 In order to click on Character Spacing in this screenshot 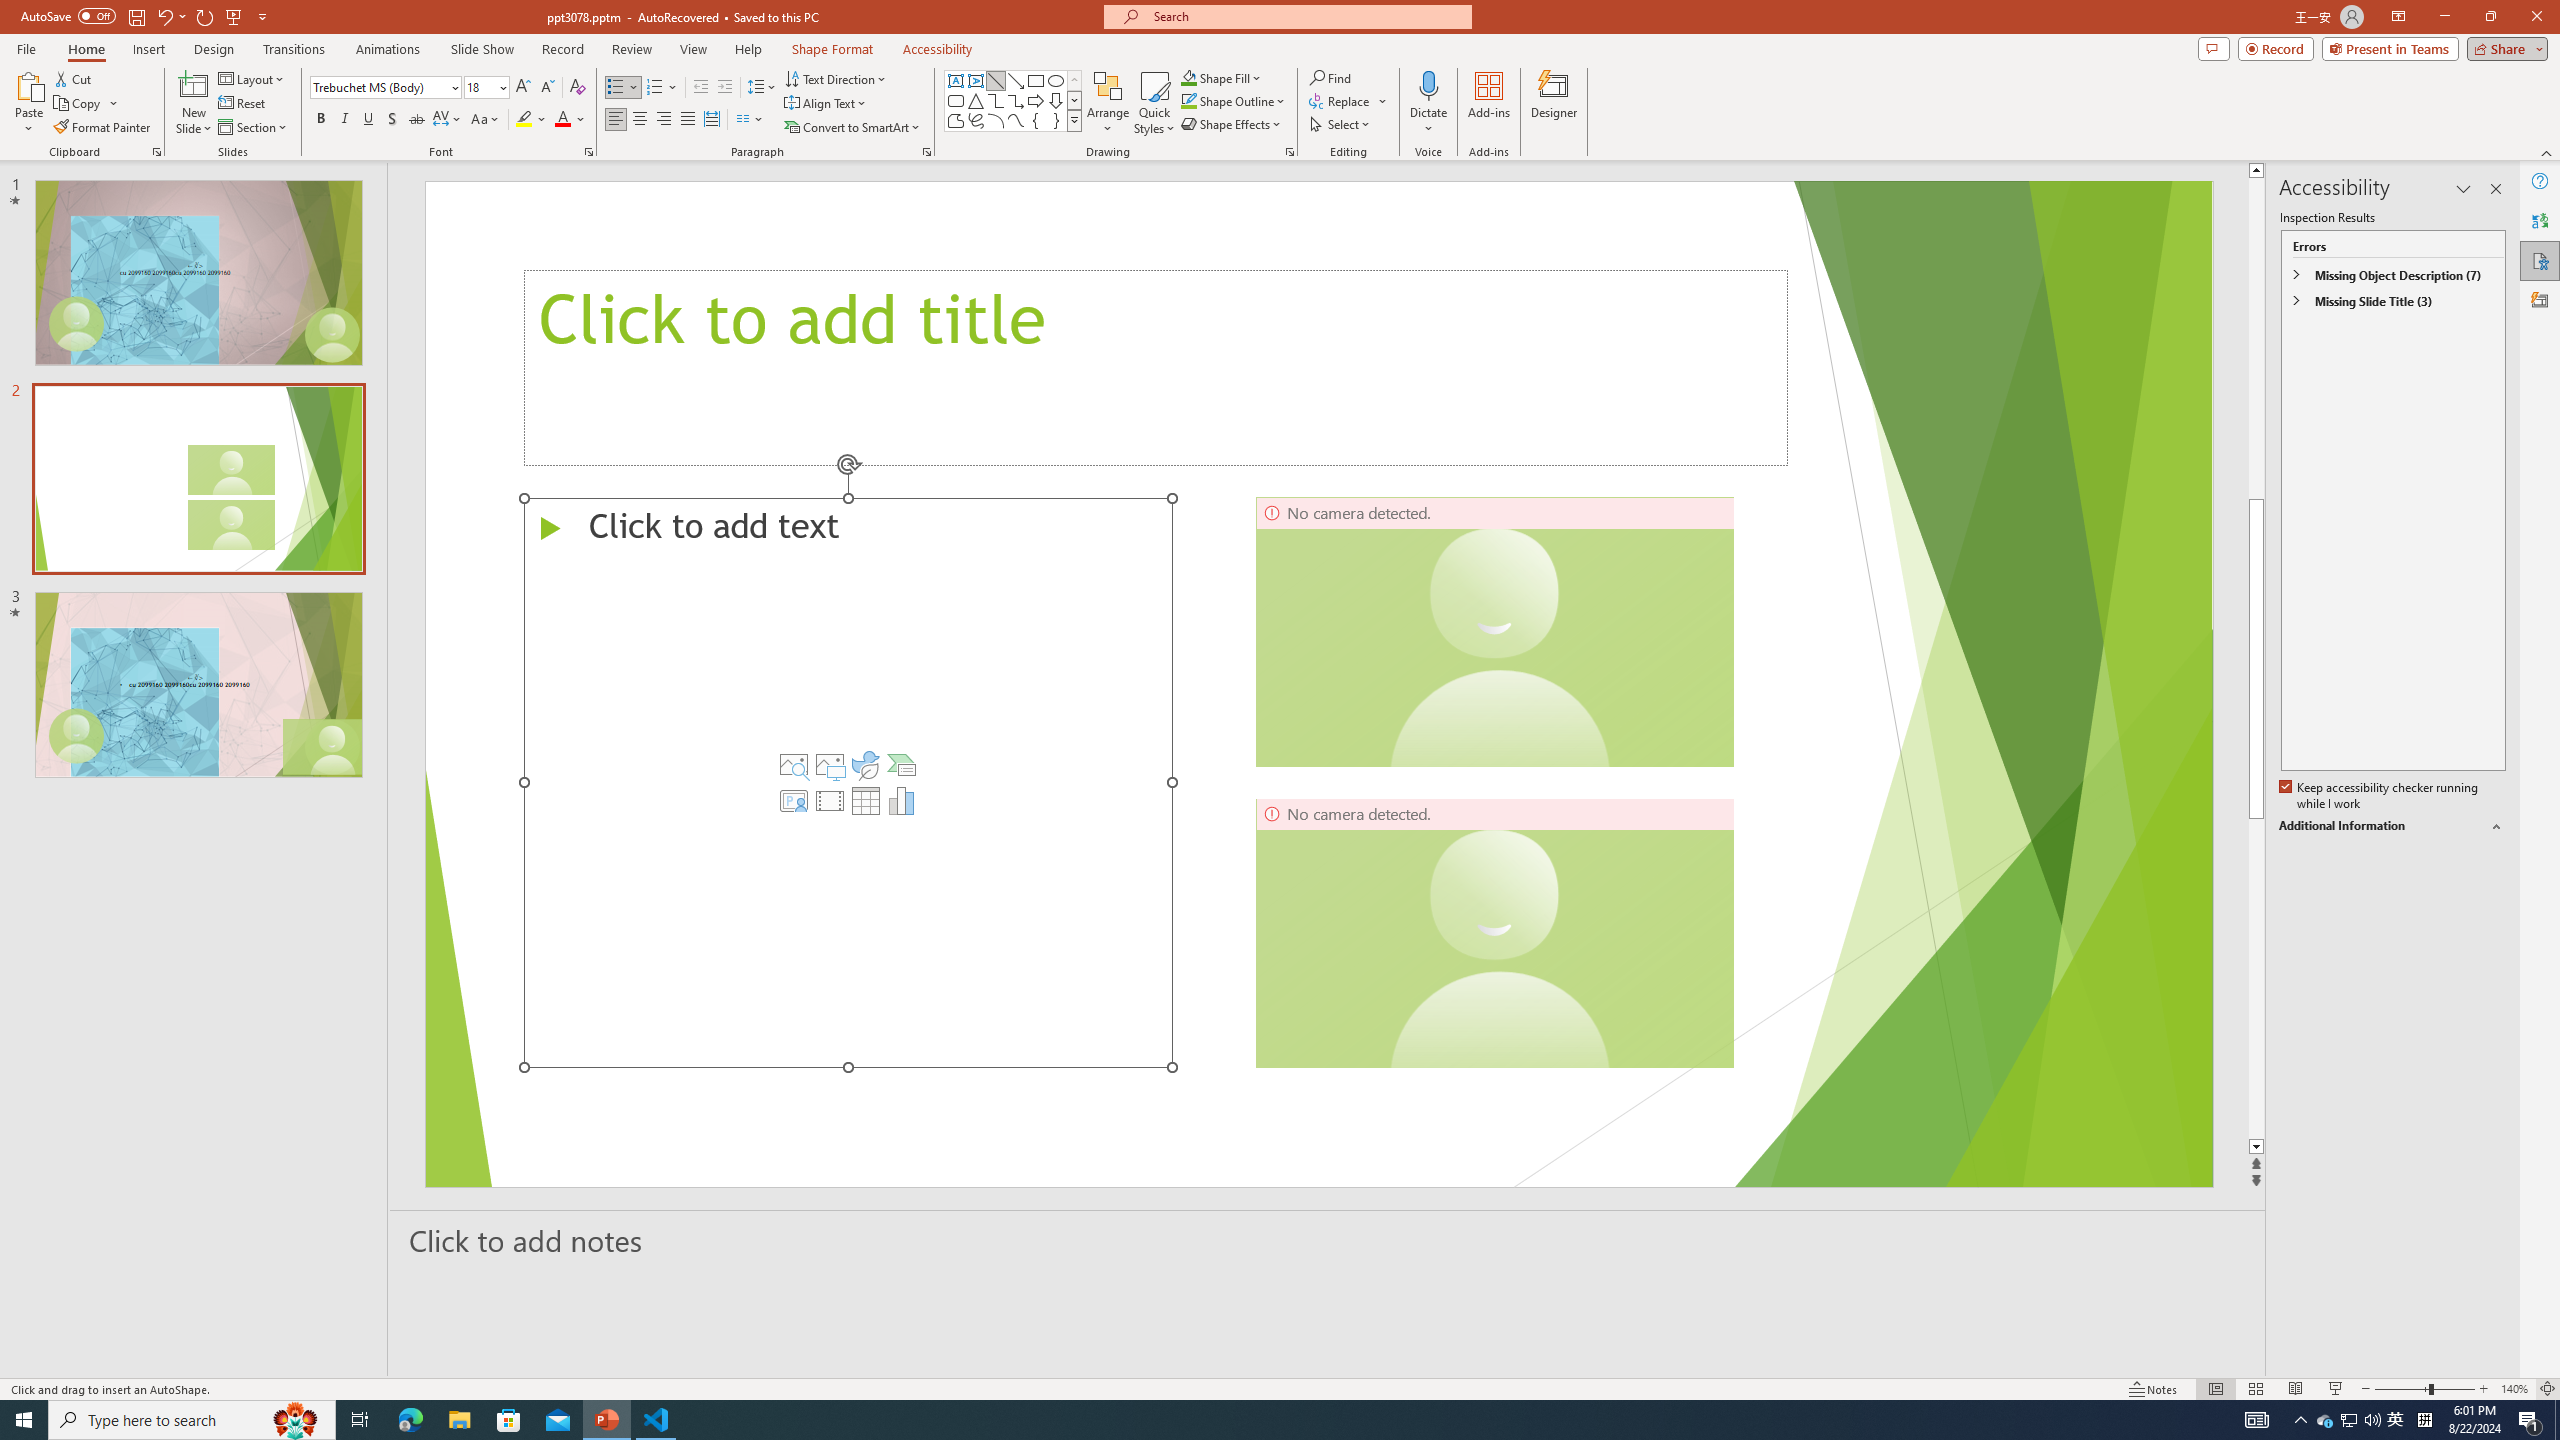, I will do `click(448, 120)`.